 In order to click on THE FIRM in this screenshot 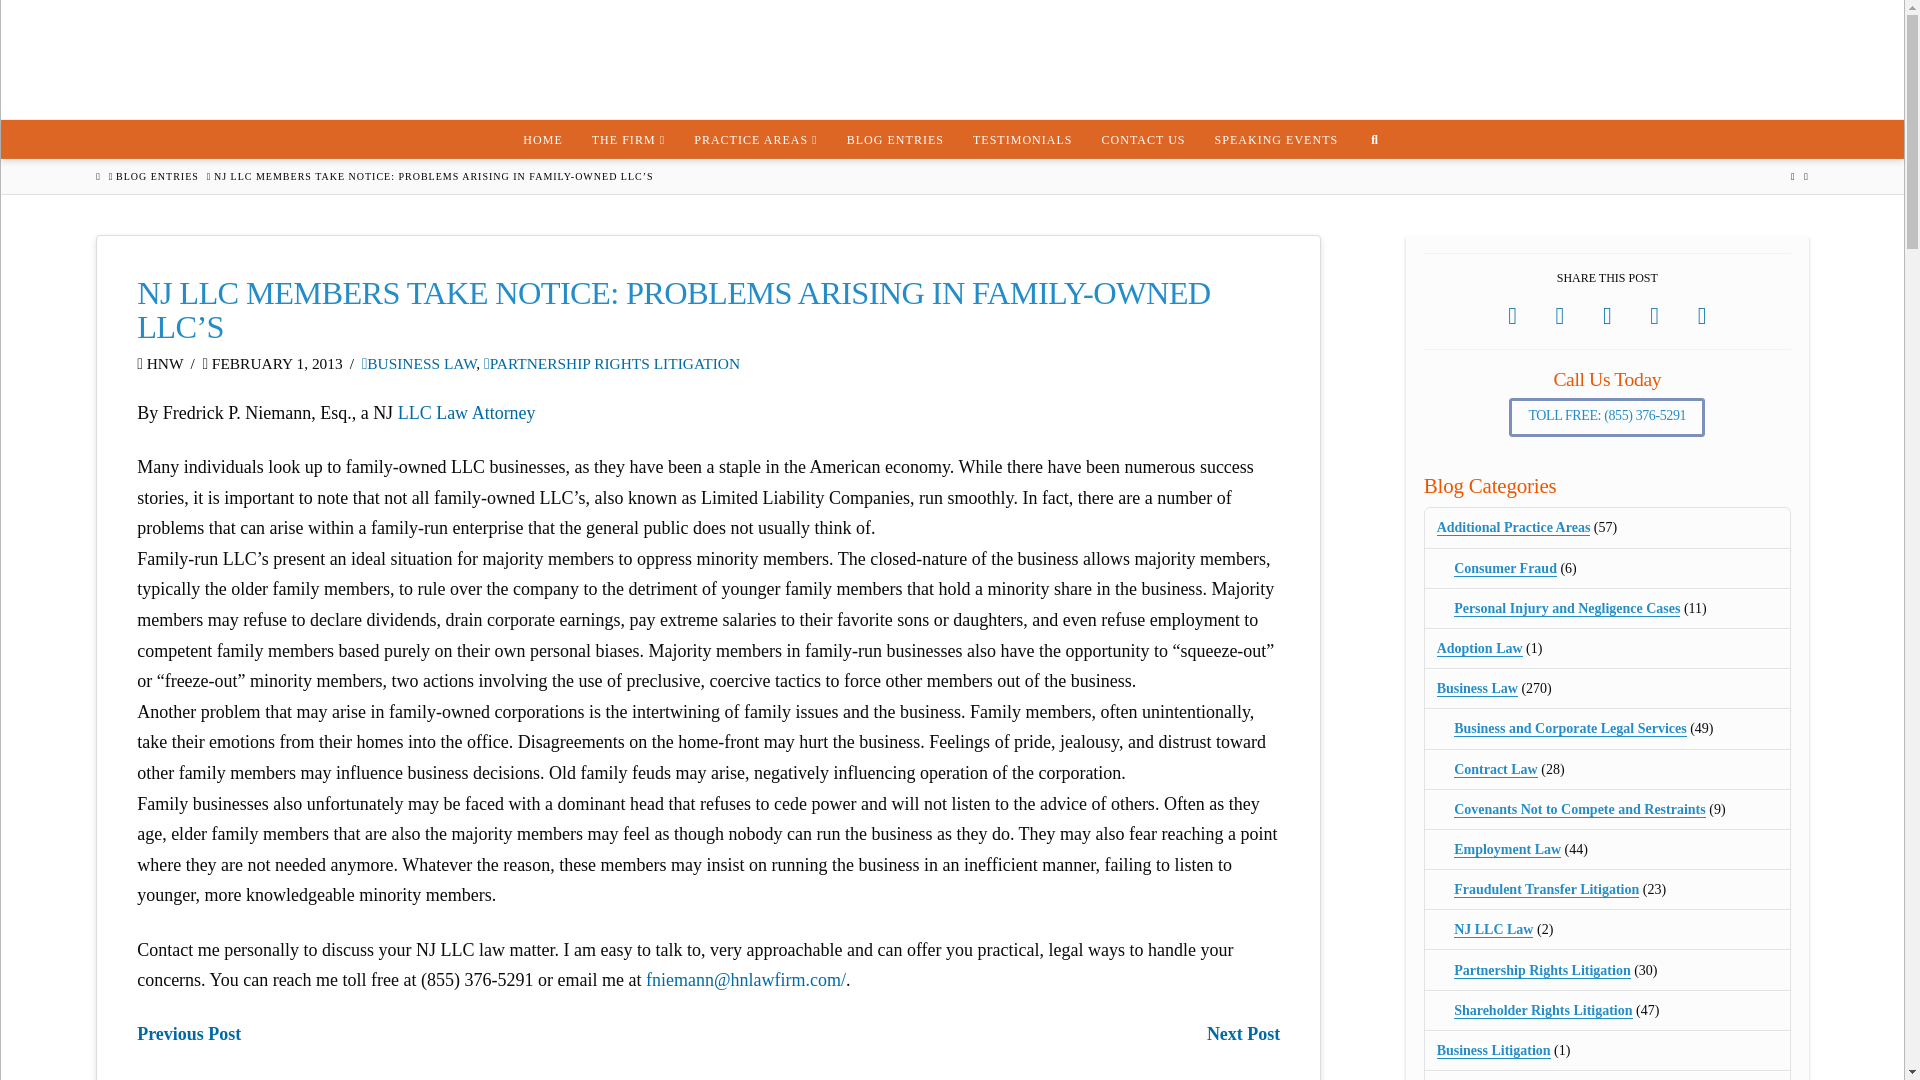, I will do `click(628, 138)`.